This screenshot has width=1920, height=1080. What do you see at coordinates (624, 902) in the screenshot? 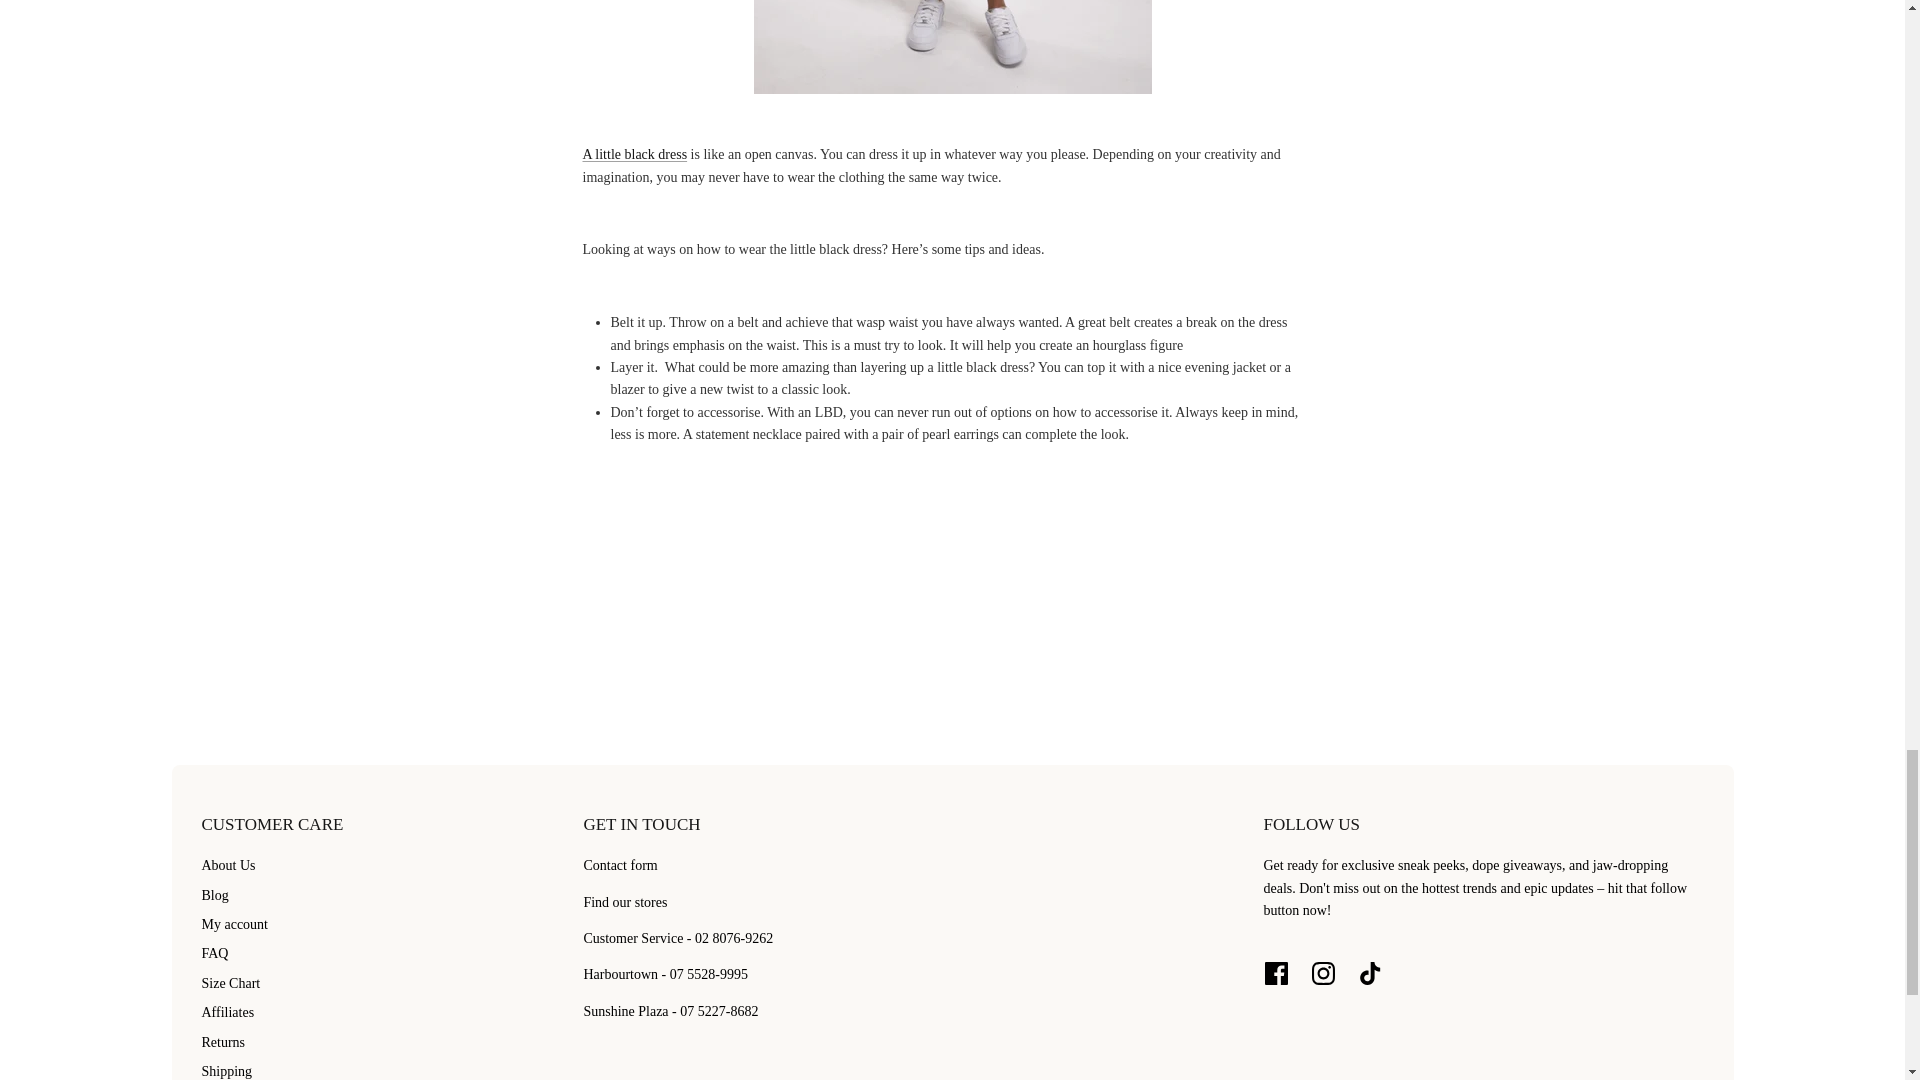
I see `Find our stores` at bounding box center [624, 902].